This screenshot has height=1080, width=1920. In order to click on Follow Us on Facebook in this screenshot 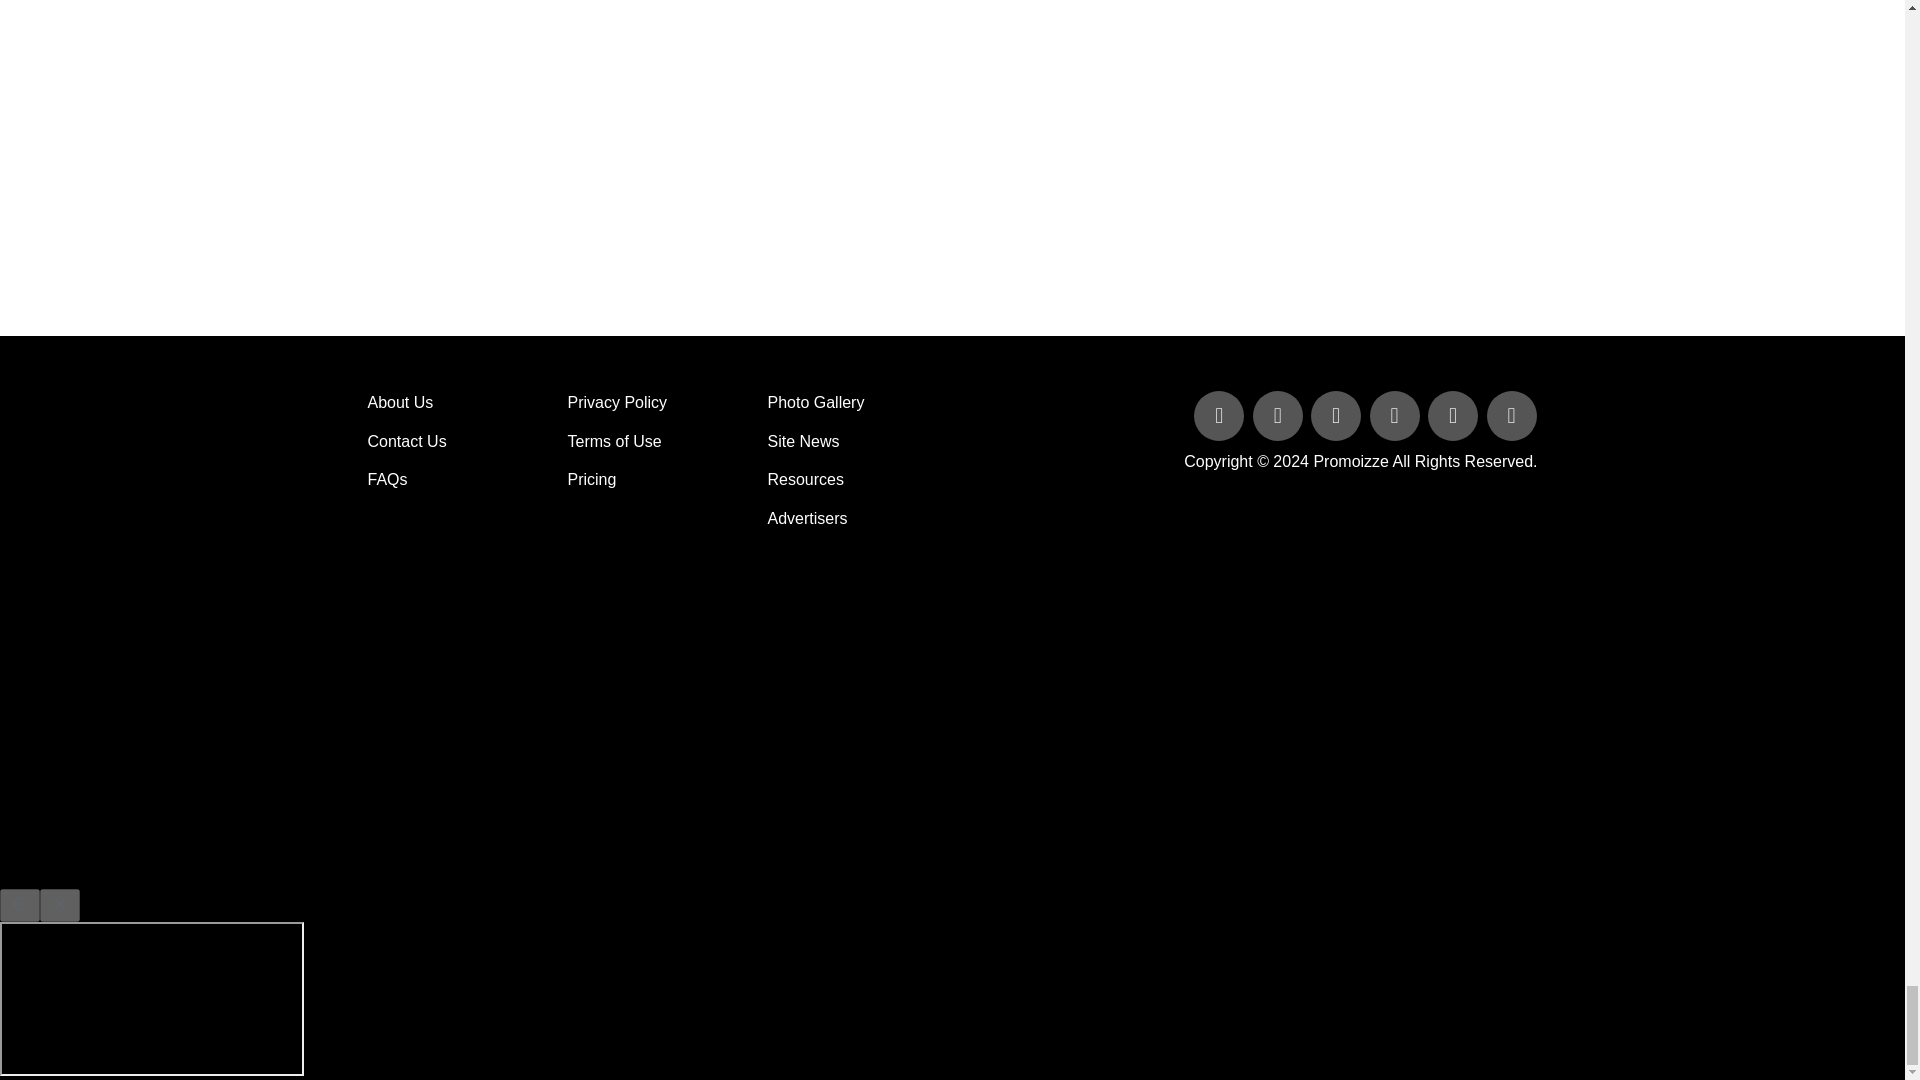, I will do `click(1220, 417)`.